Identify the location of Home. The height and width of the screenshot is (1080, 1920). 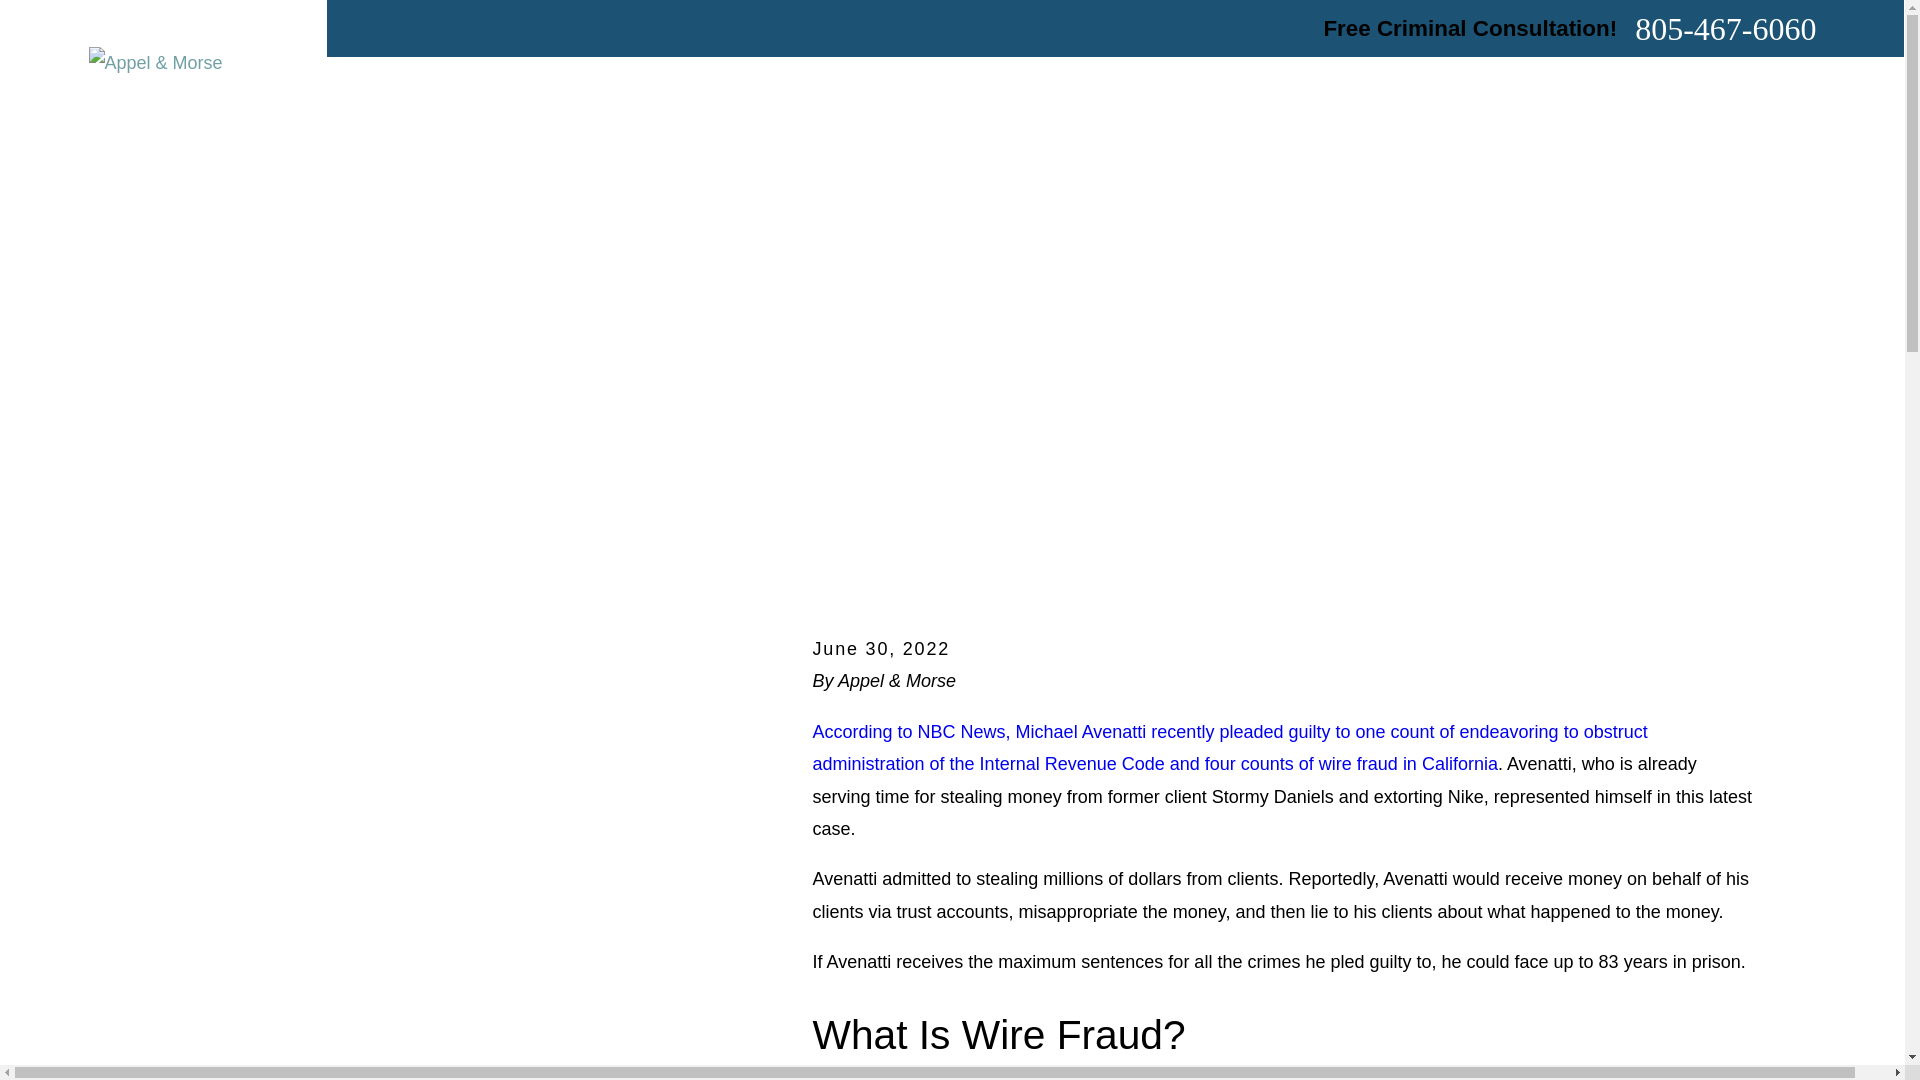
(700, 90).